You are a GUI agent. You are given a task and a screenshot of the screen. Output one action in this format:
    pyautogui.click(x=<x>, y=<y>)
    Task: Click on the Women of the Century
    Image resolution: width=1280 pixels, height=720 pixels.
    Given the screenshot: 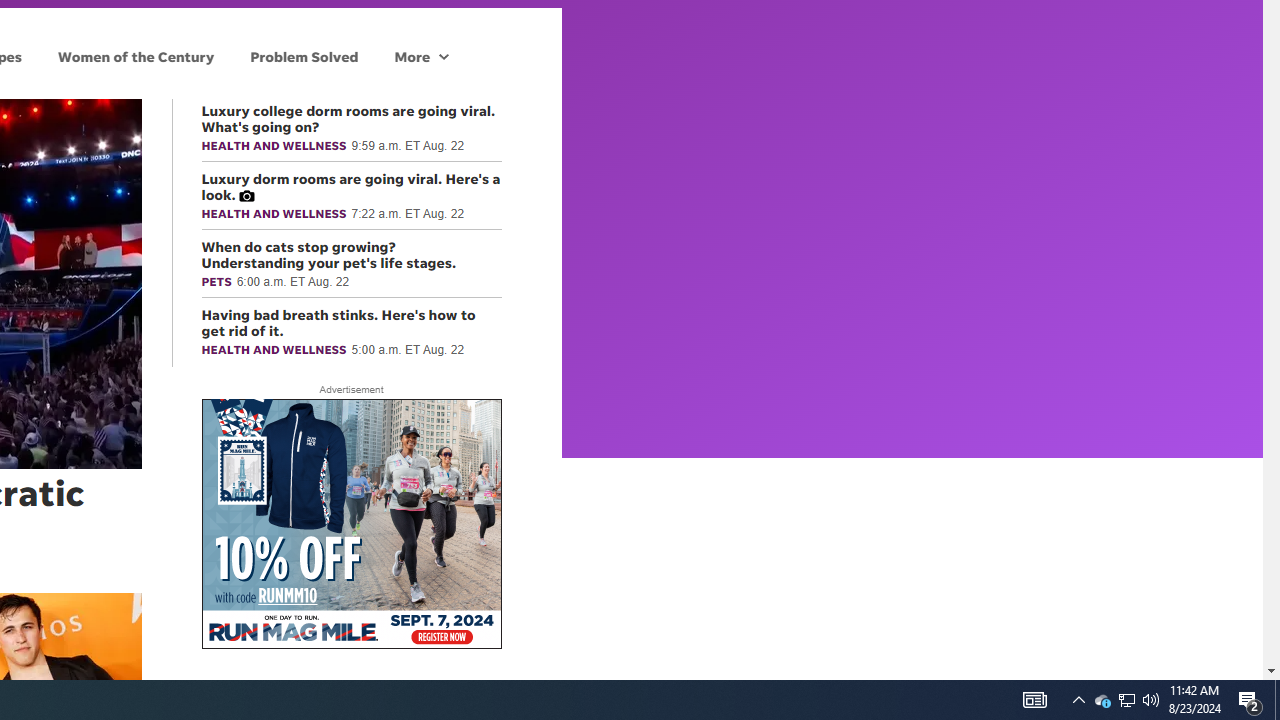 What is the action you would take?
    pyautogui.click(x=136, y=56)
    